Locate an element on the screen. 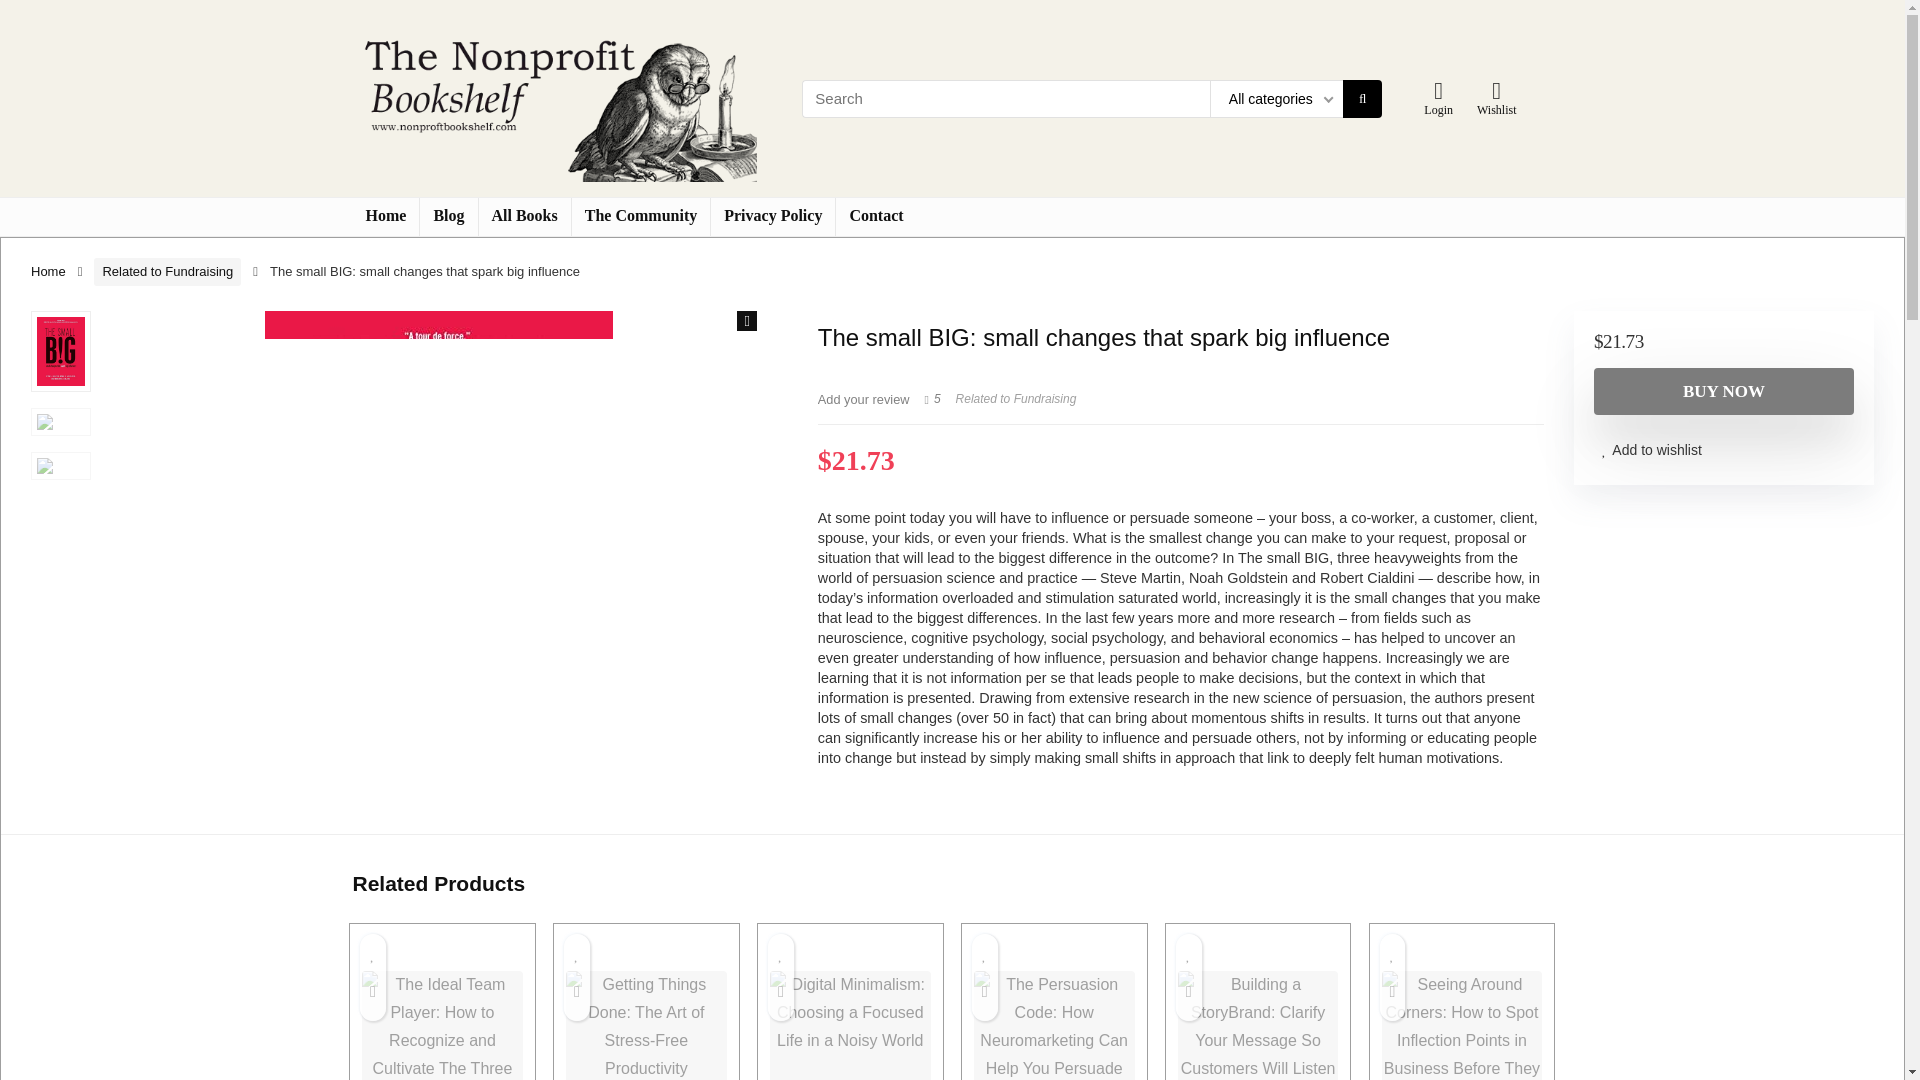  The Community is located at coordinates (641, 216).